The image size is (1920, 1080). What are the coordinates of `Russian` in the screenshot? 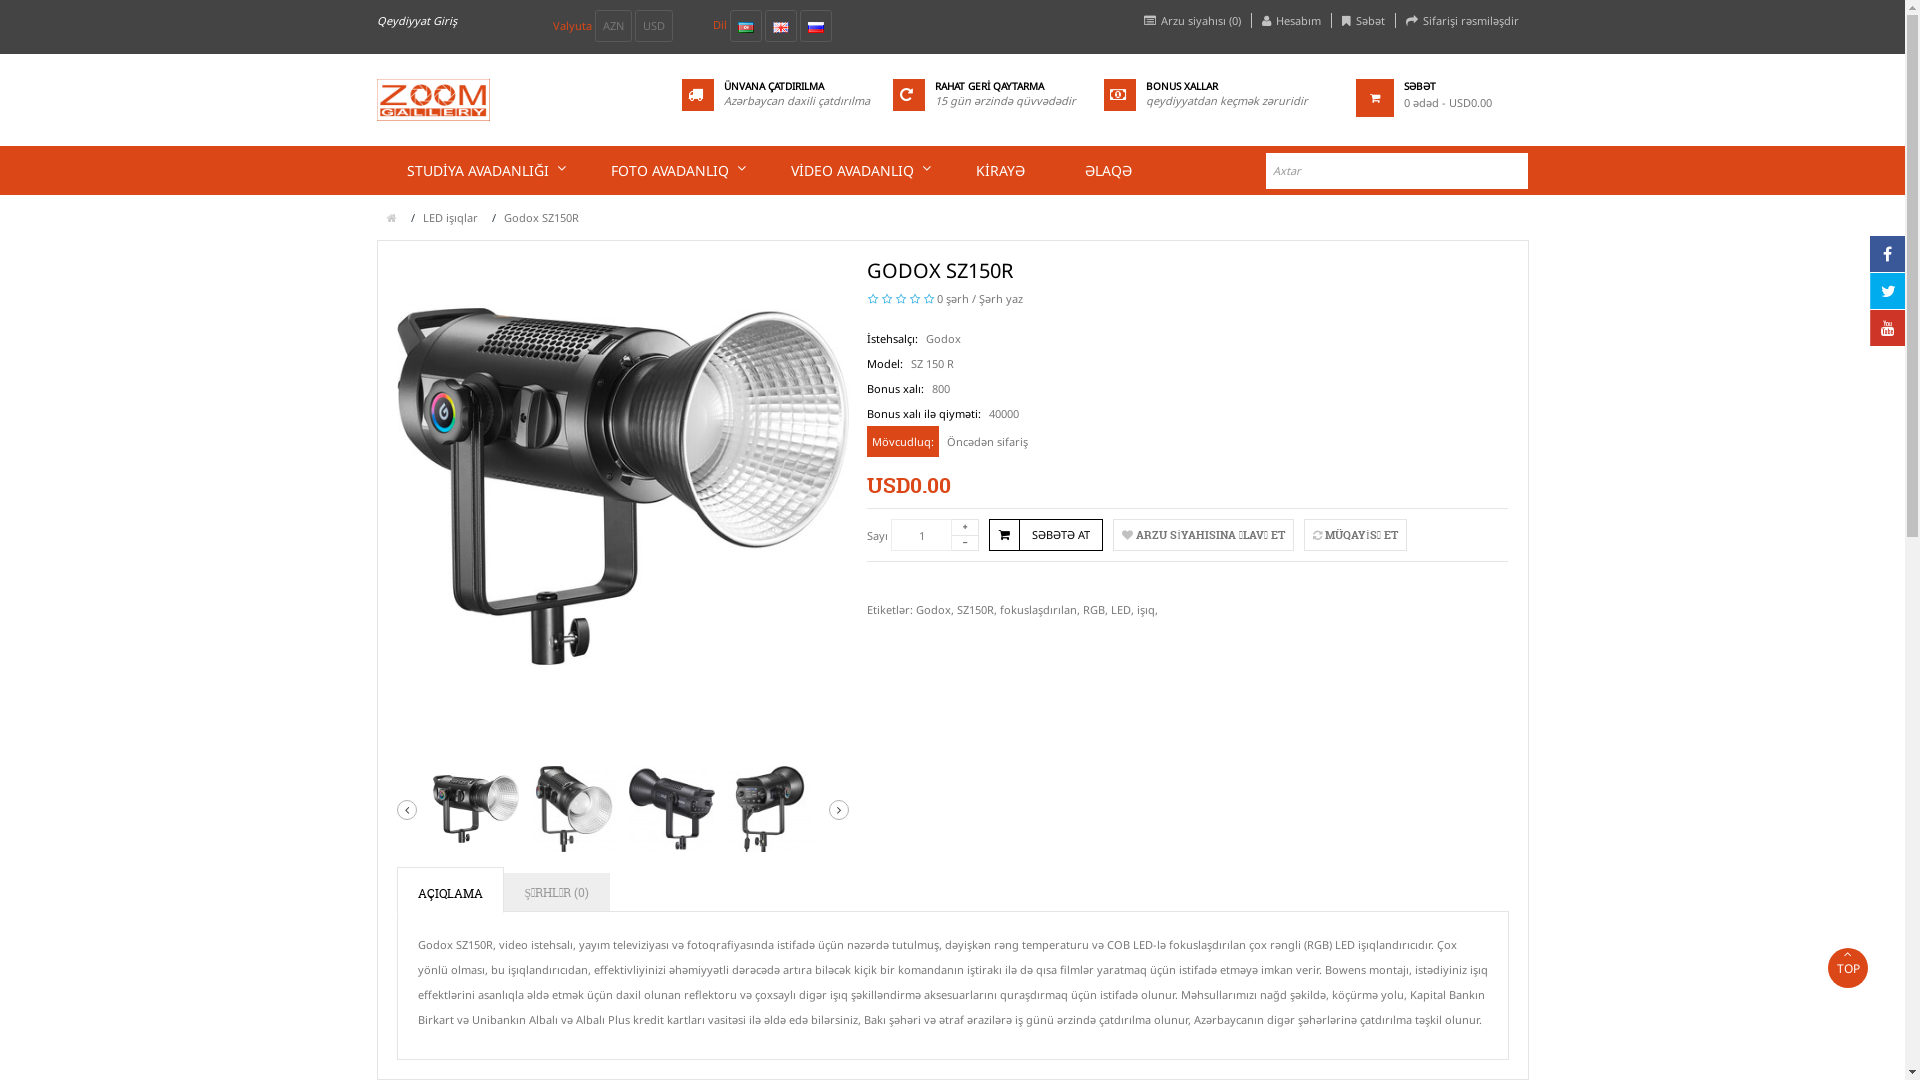 It's located at (816, 28).